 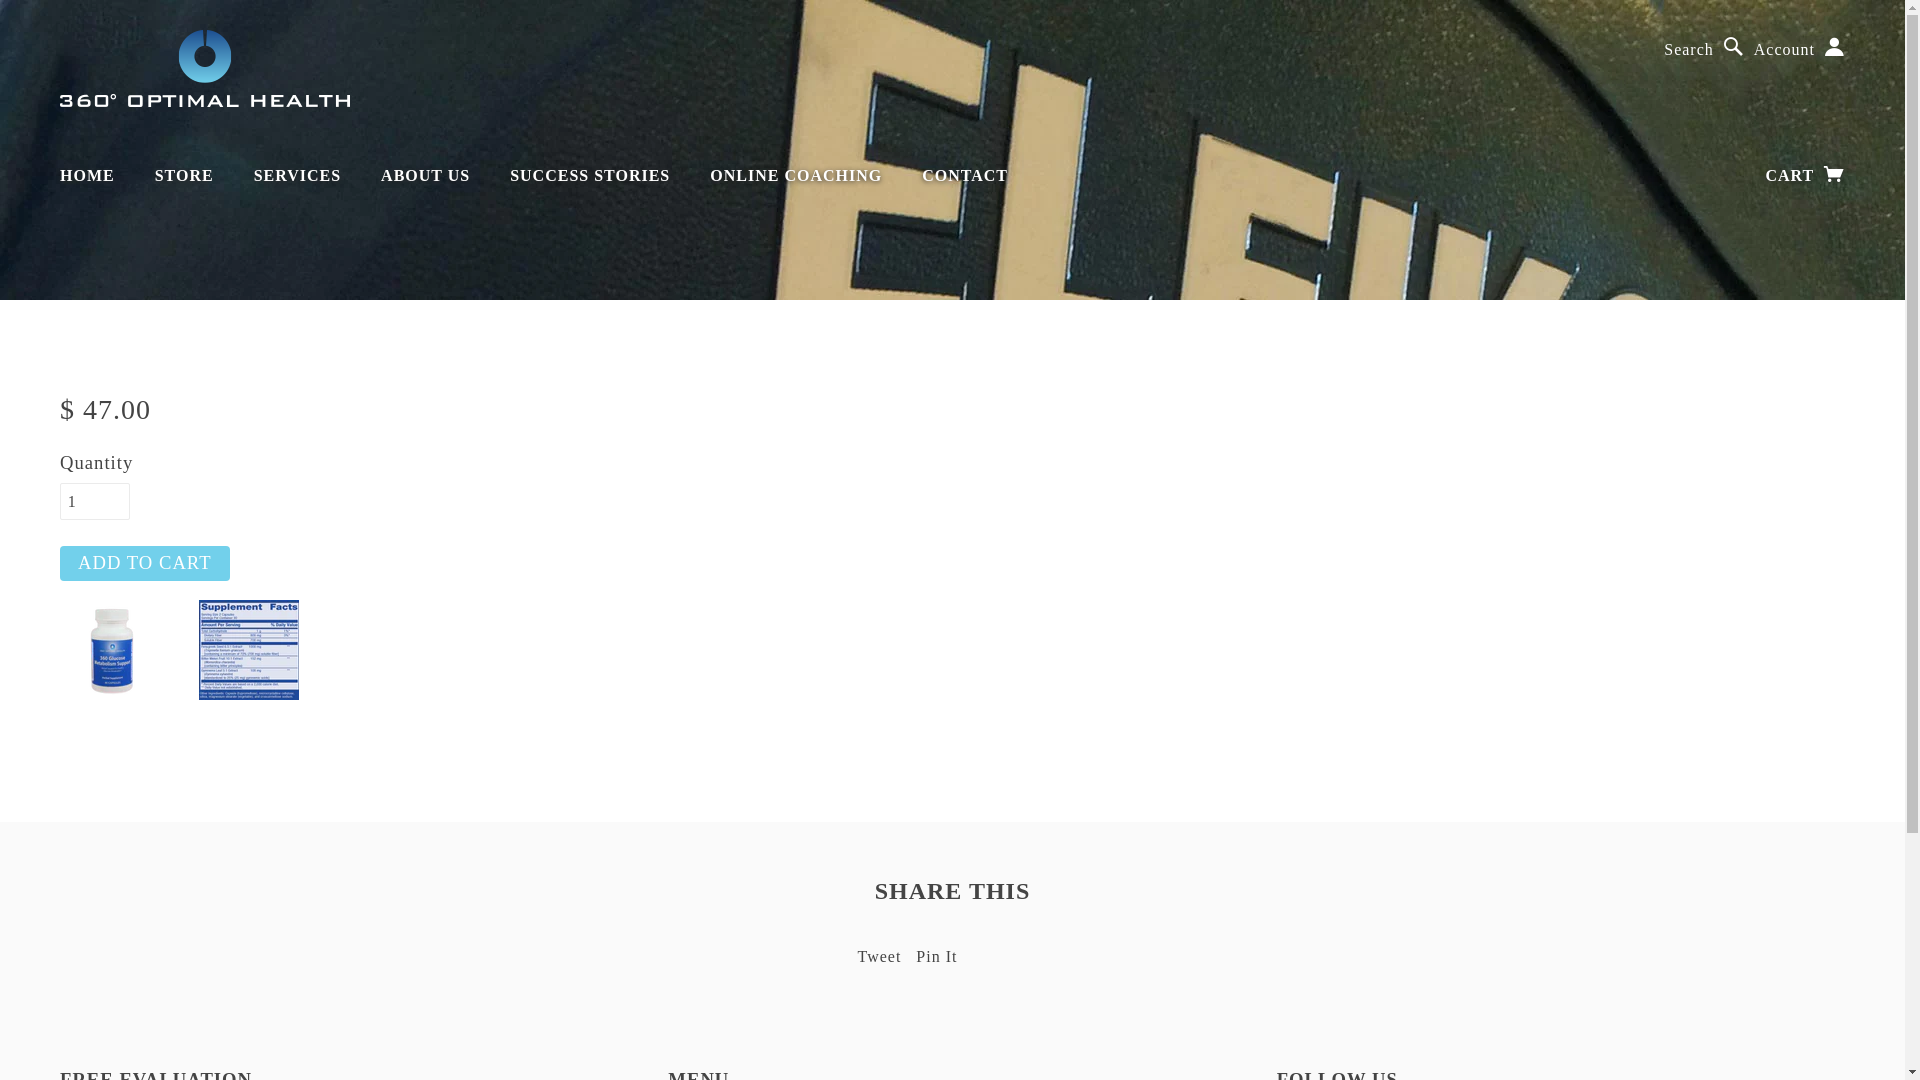 What do you see at coordinates (1806, 176) in the screenshot?
I see `CART` at bounding box center [1806, 176].